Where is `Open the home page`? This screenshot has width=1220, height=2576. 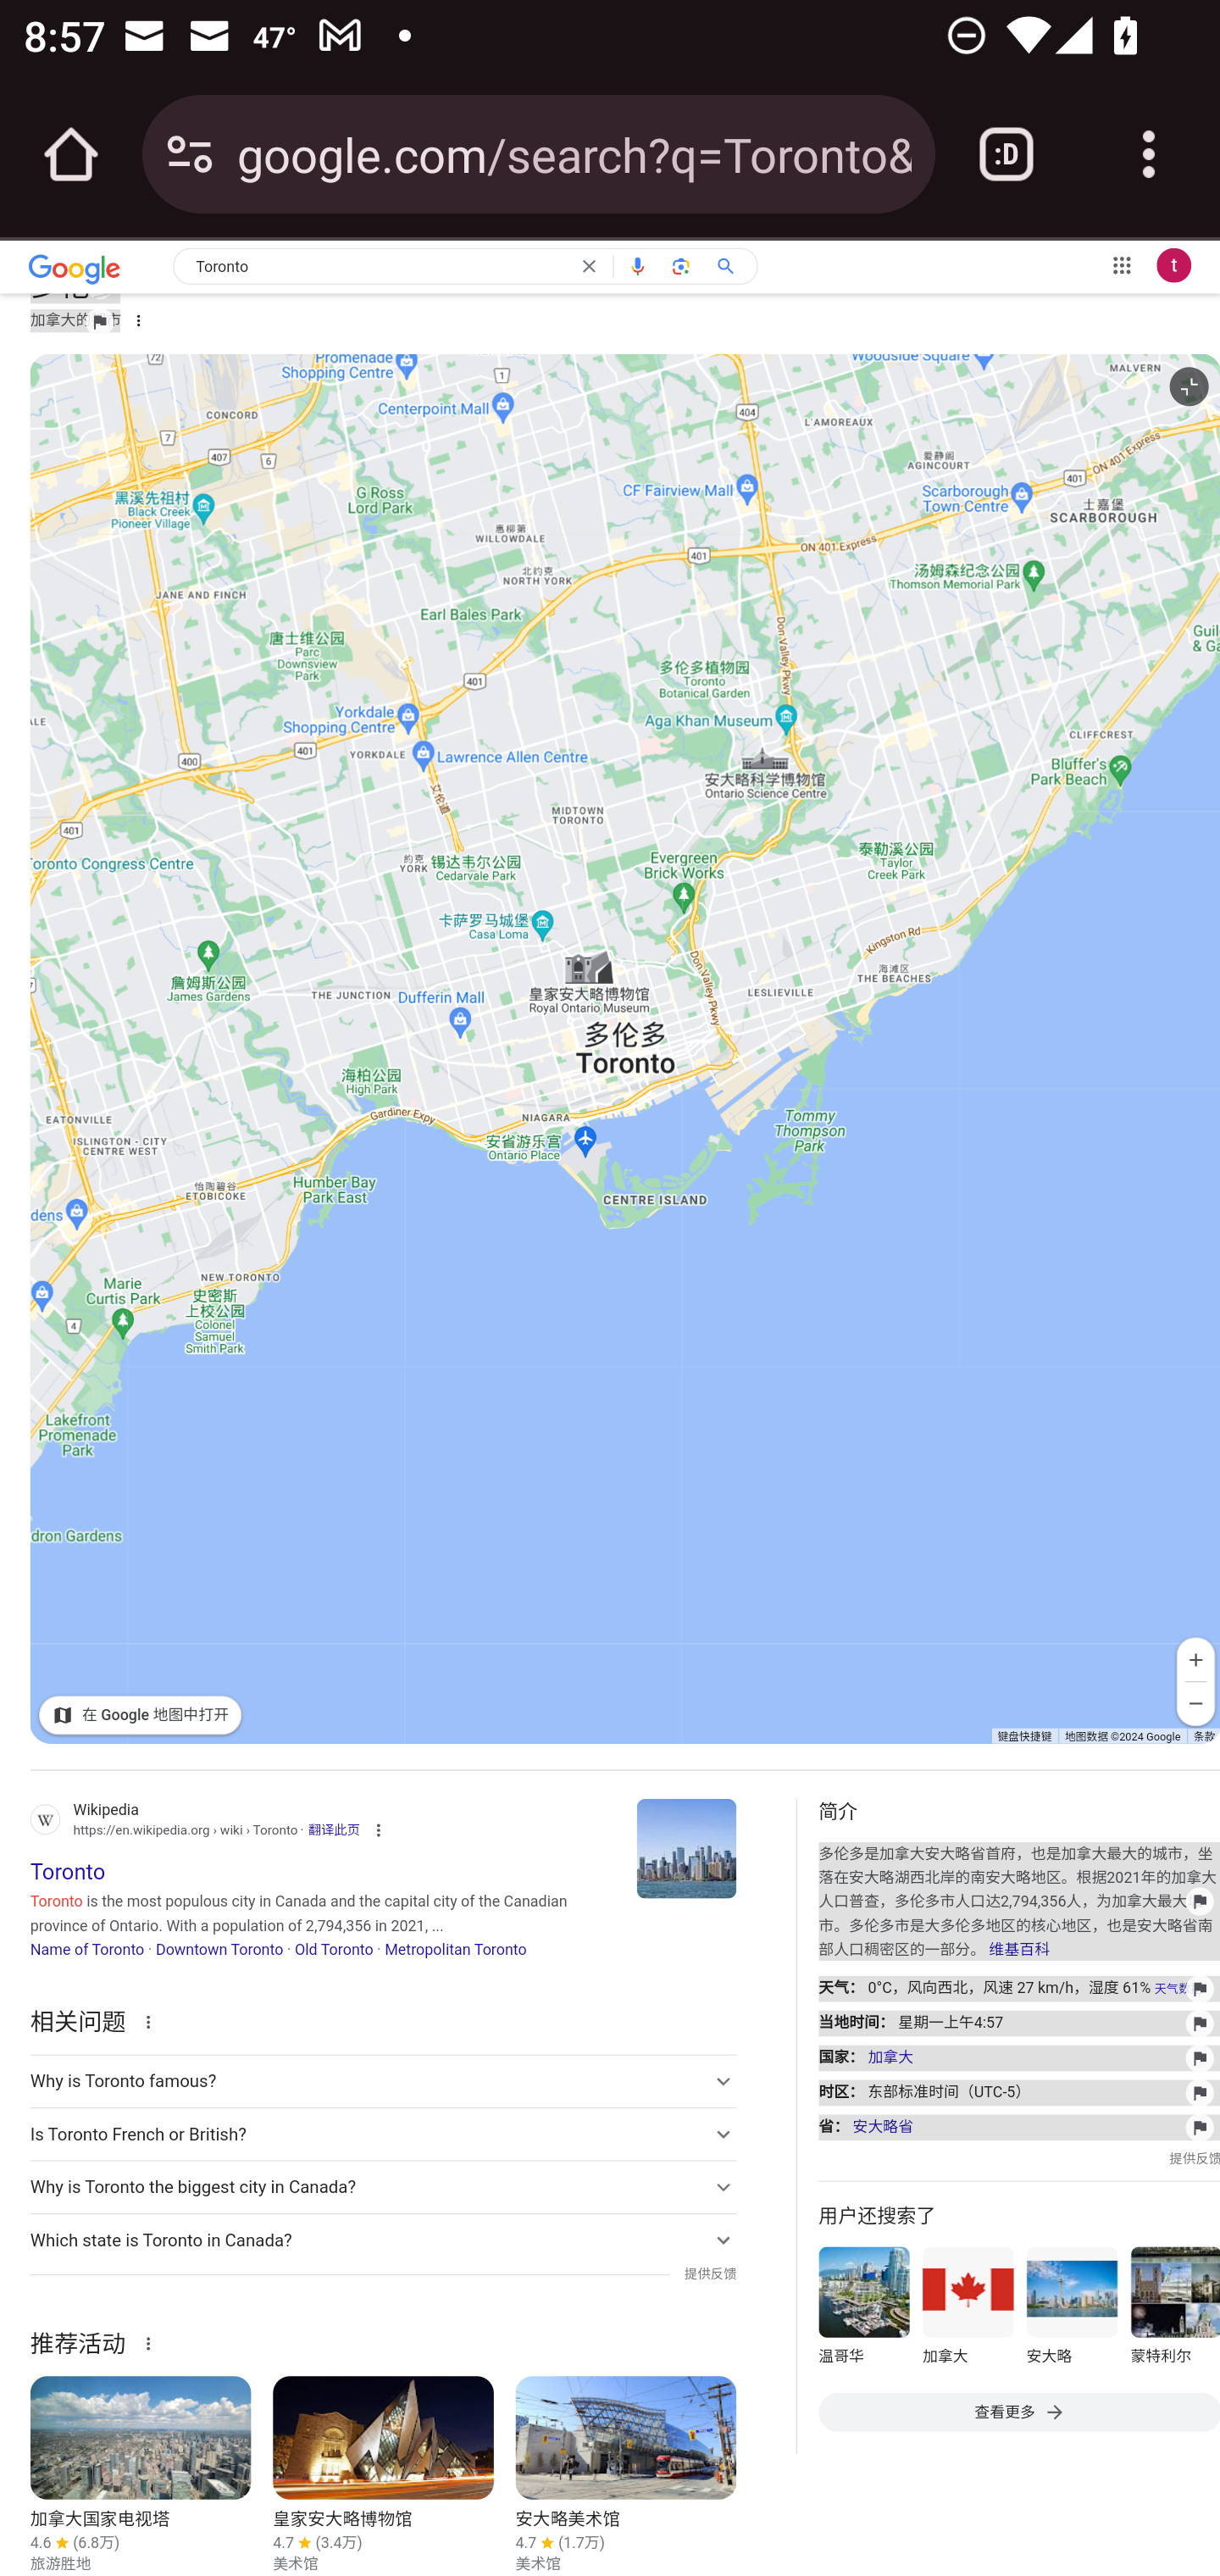 Open the home page is located at coordinates (71, 154).